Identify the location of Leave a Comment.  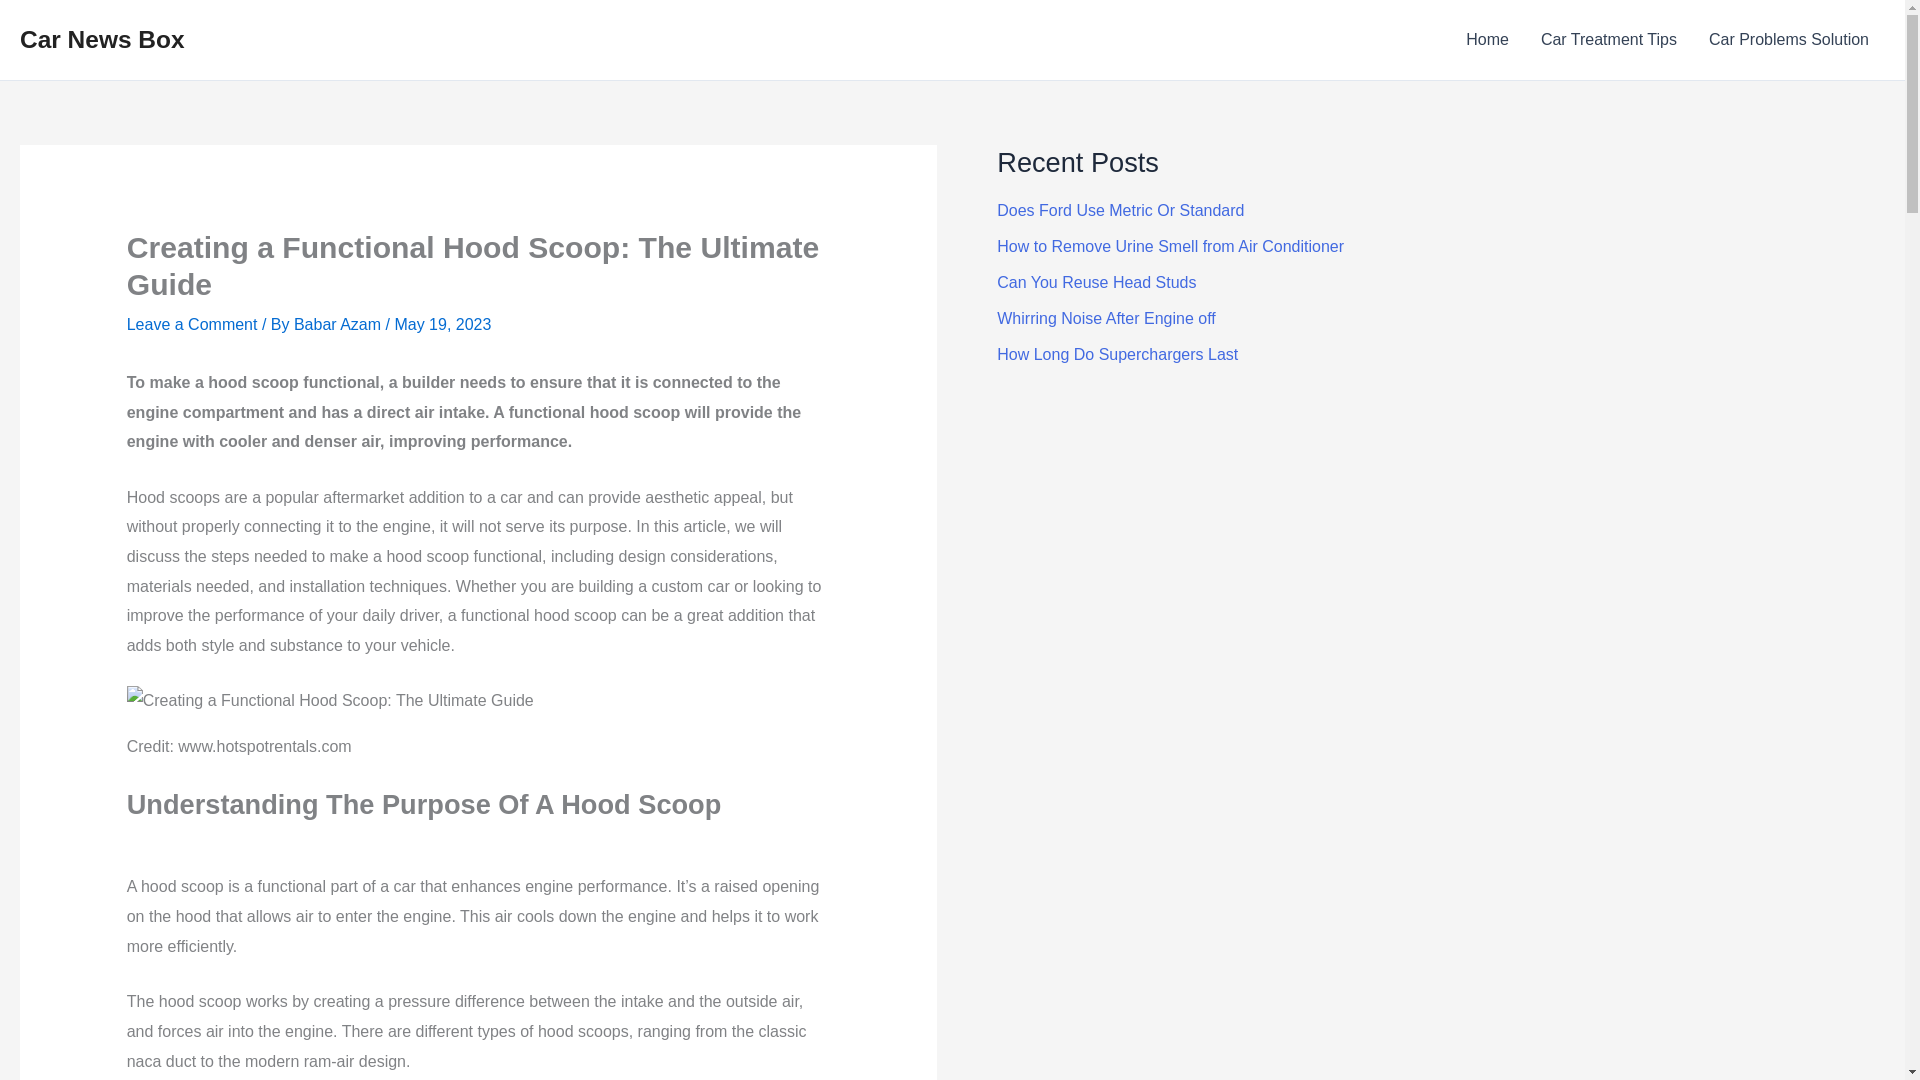
(192, 324).